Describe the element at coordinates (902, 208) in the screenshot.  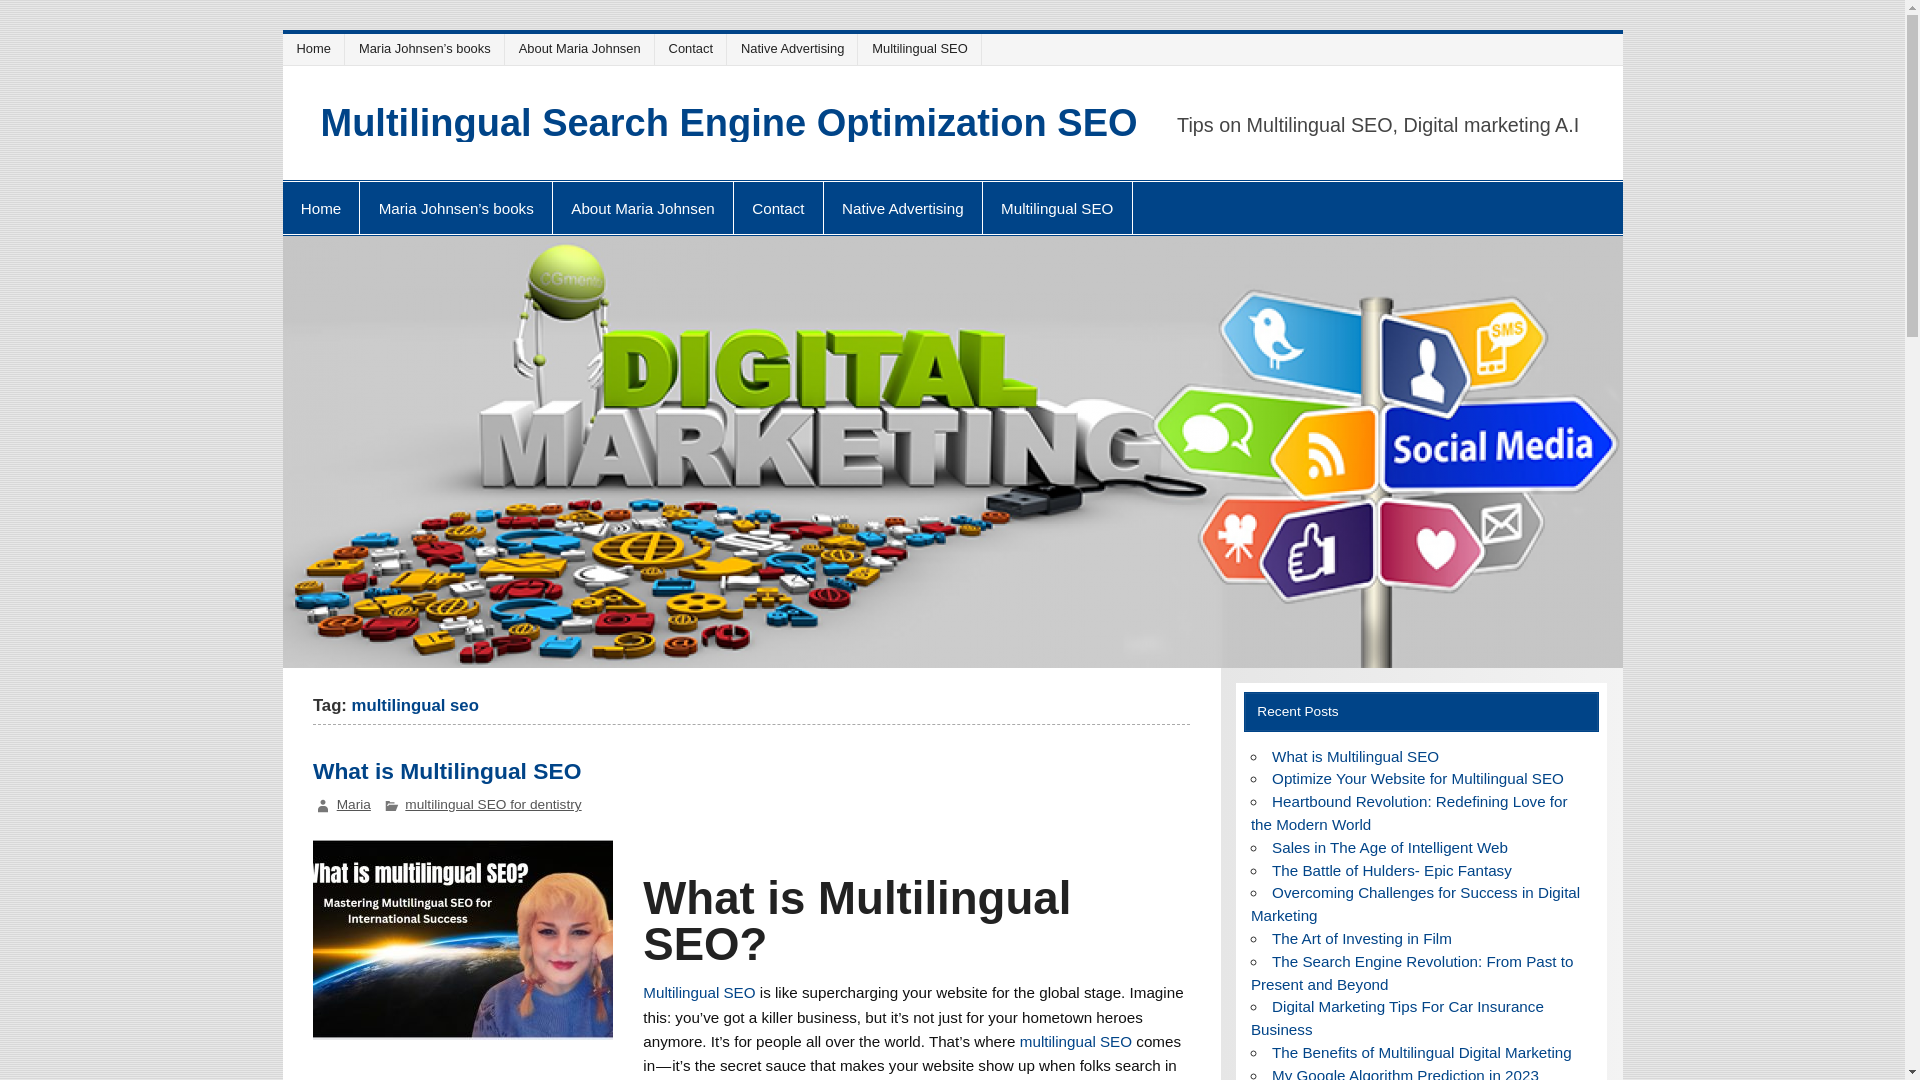
I see `Native Advertising` at that location.